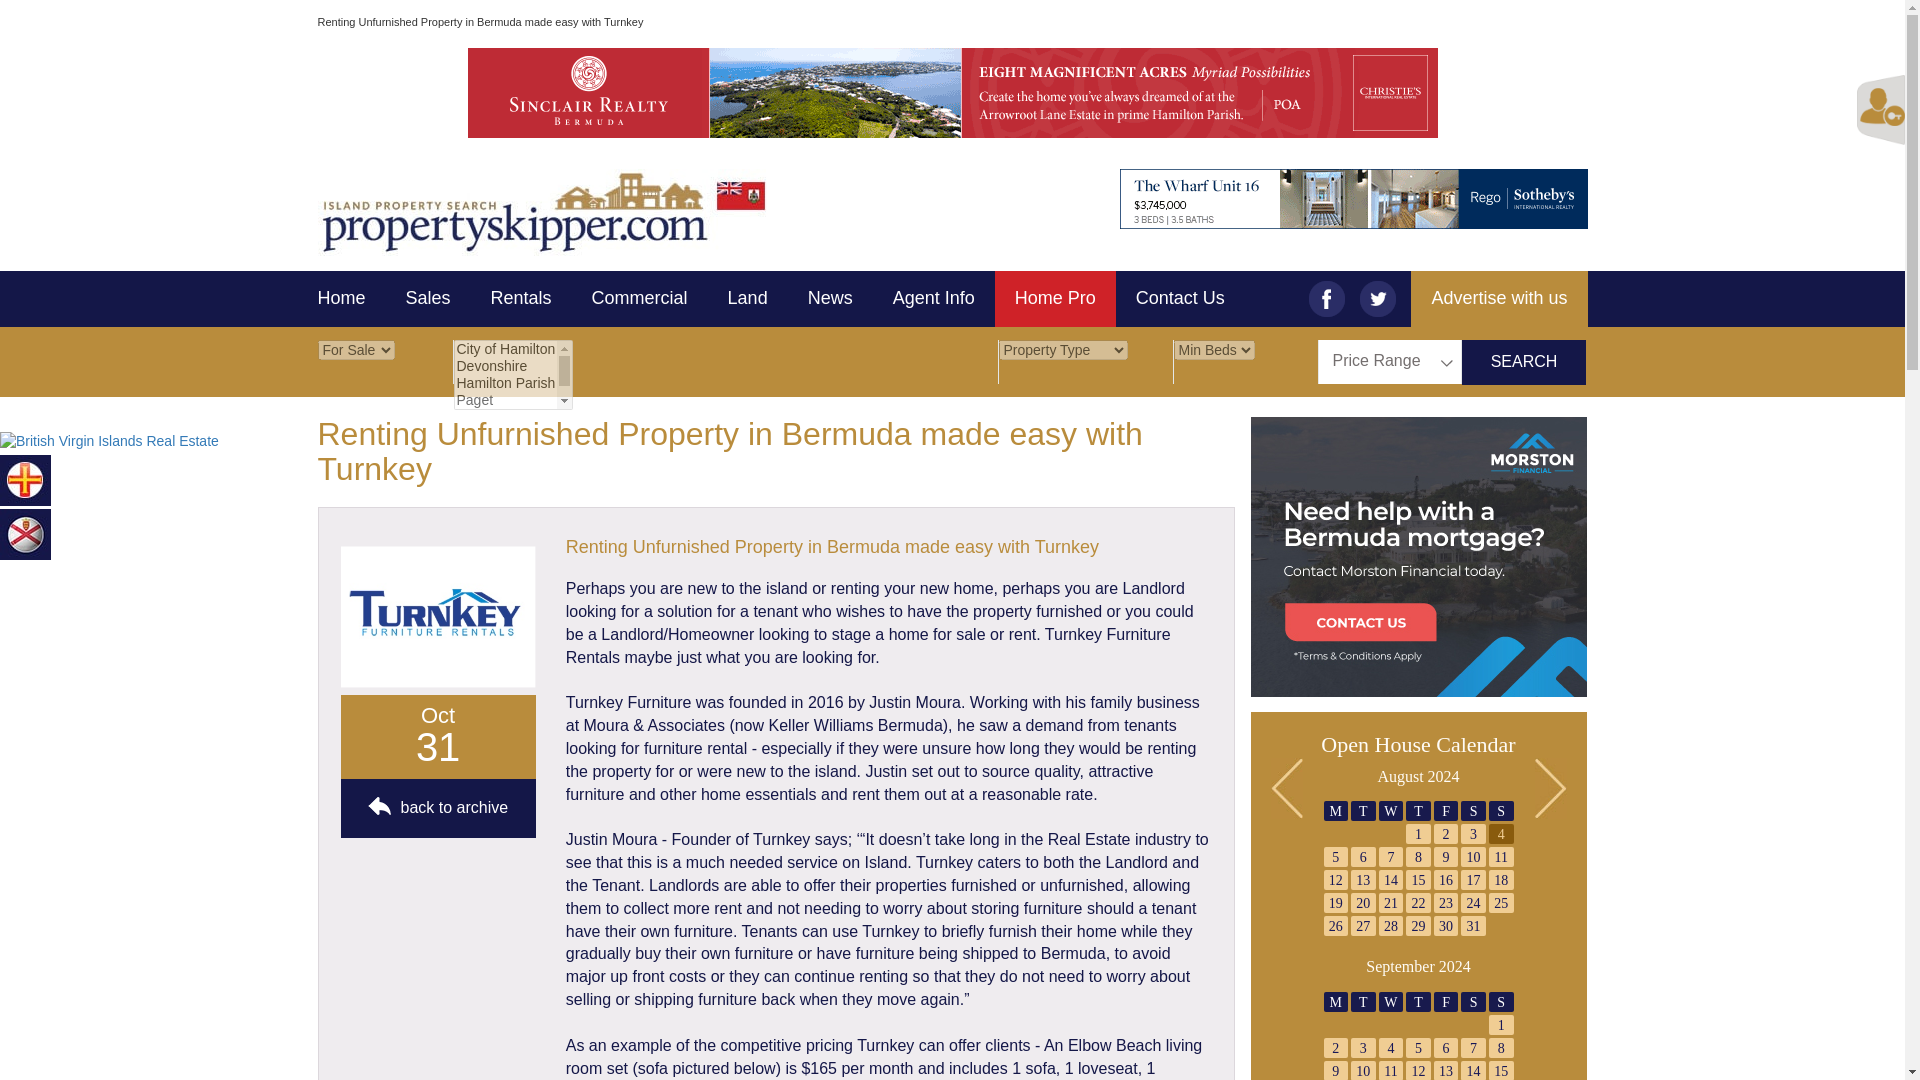  What do you see at coordinates (26, 532) in the screenshot?
I see `Jersey Property` at bounding box center [26, 532].